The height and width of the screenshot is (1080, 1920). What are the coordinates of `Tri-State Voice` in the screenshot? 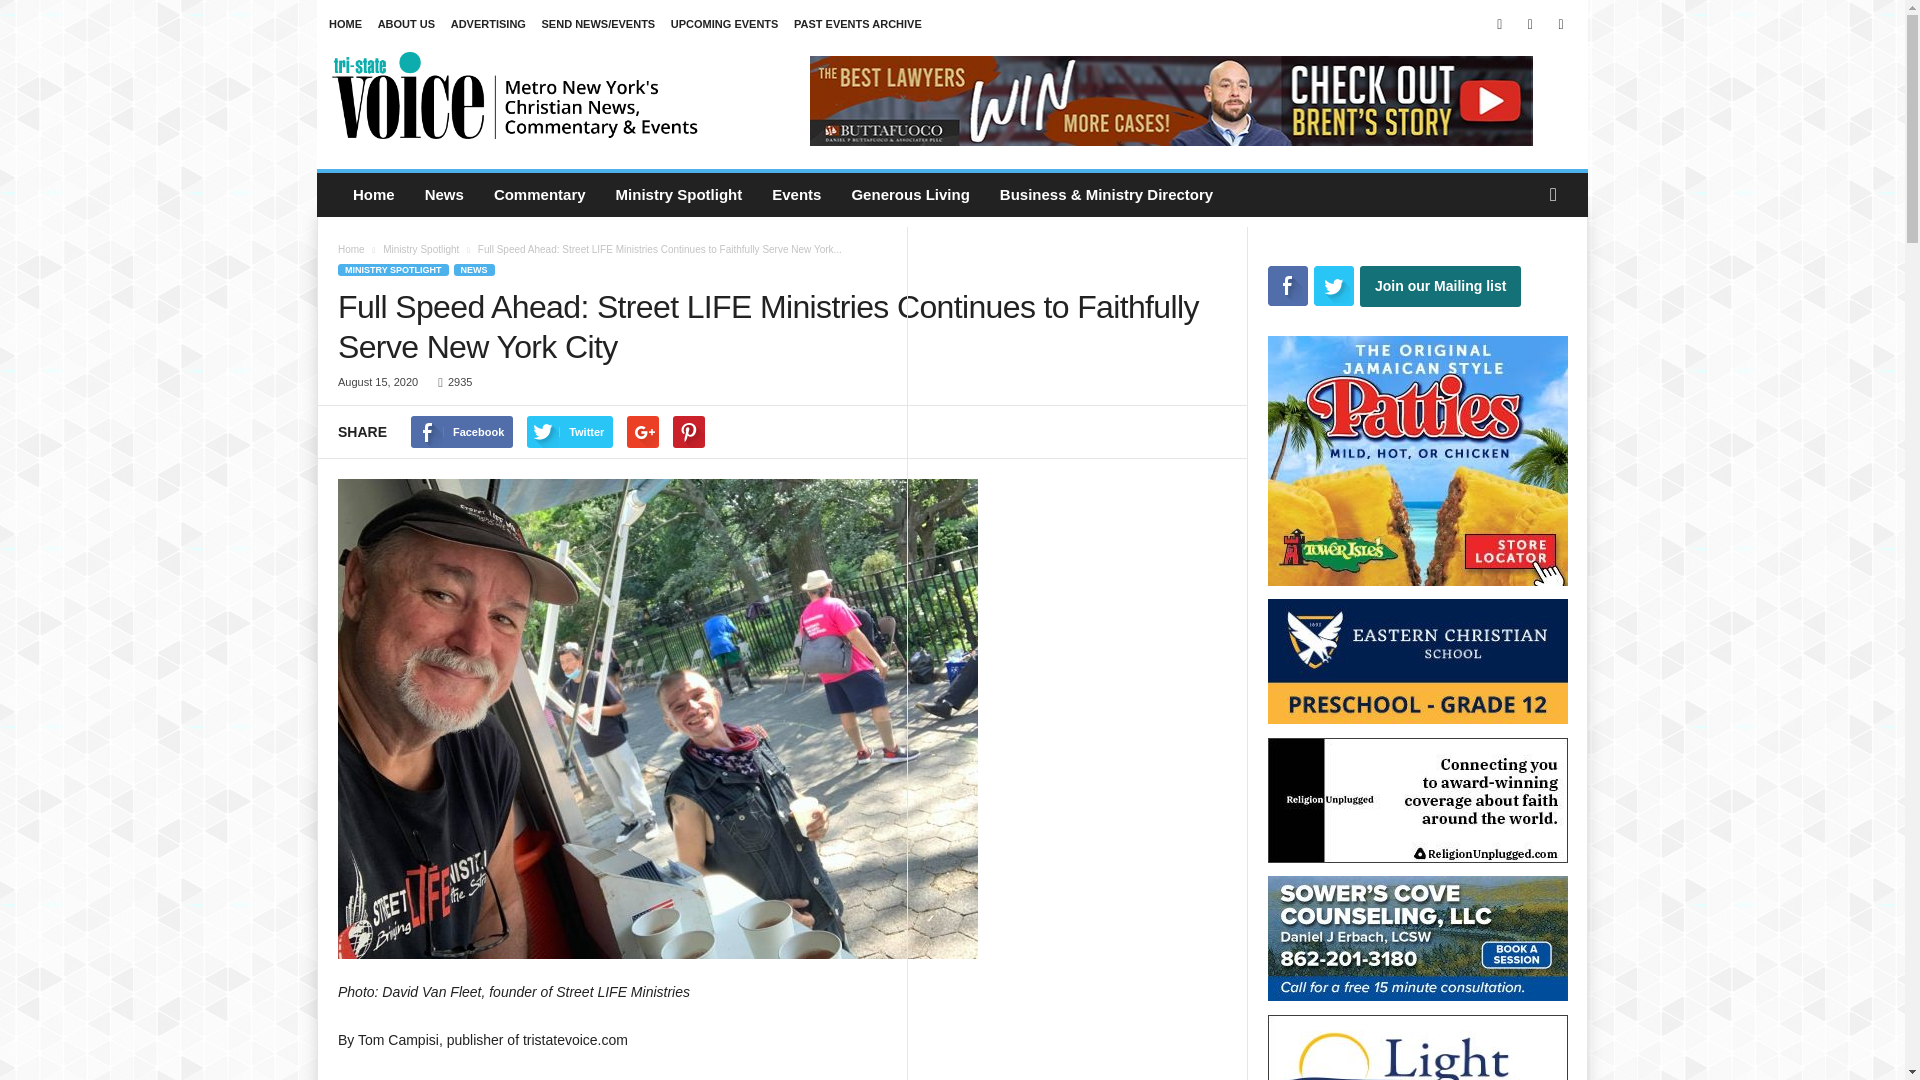 It's located at (516, 94).